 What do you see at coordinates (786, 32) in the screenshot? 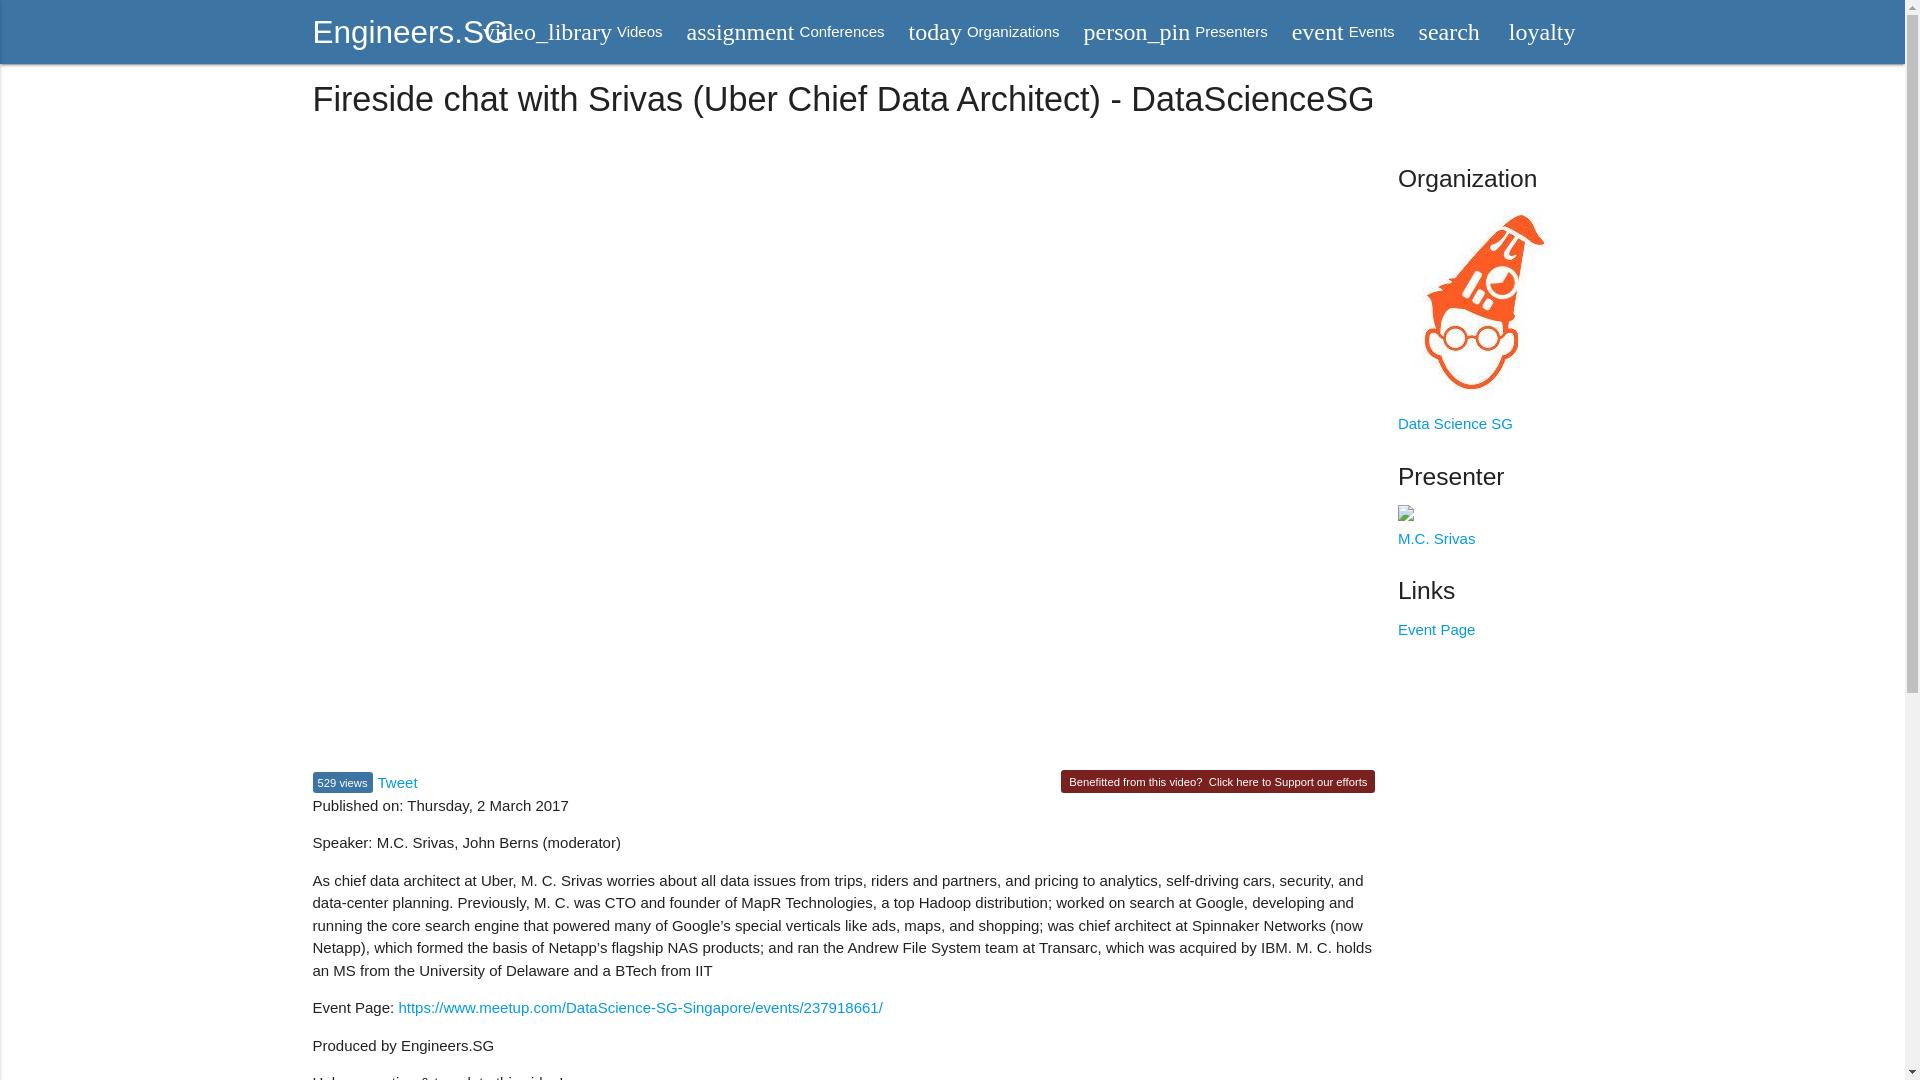
I see `Click here to Support our efforts` at bounding box center [786, 32].